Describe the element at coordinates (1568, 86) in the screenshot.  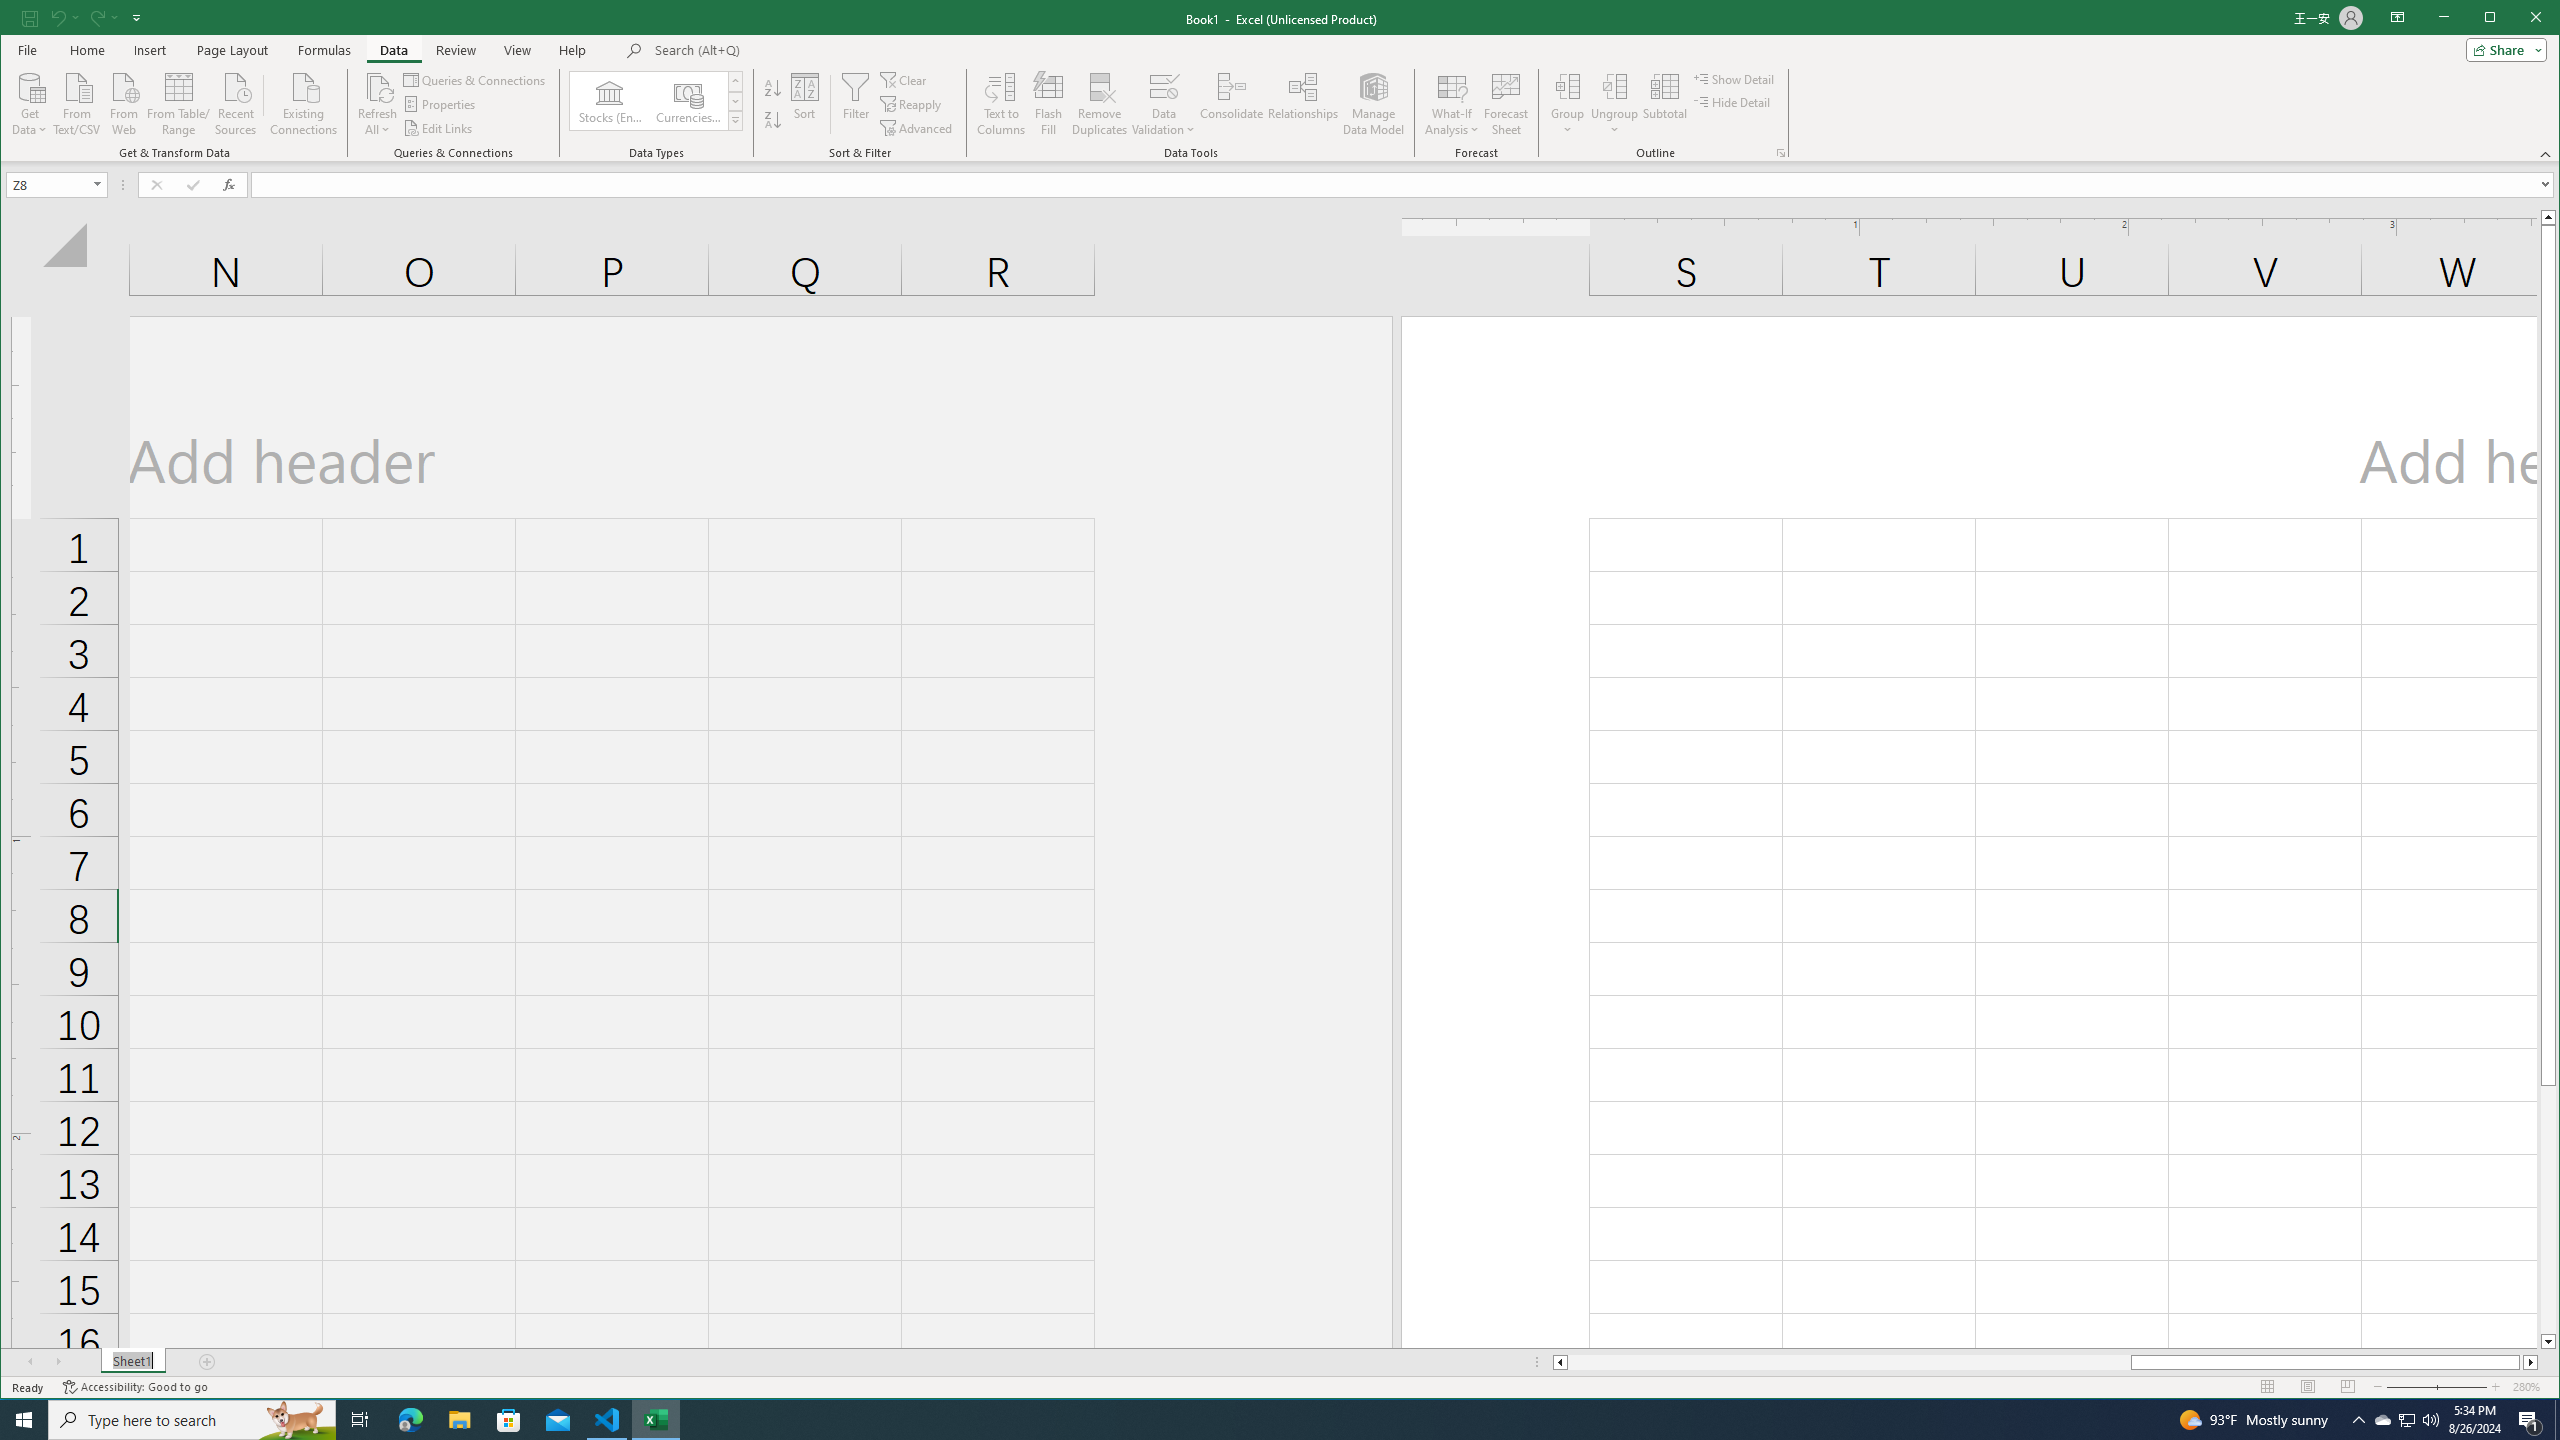
I see `Group...` at that location.